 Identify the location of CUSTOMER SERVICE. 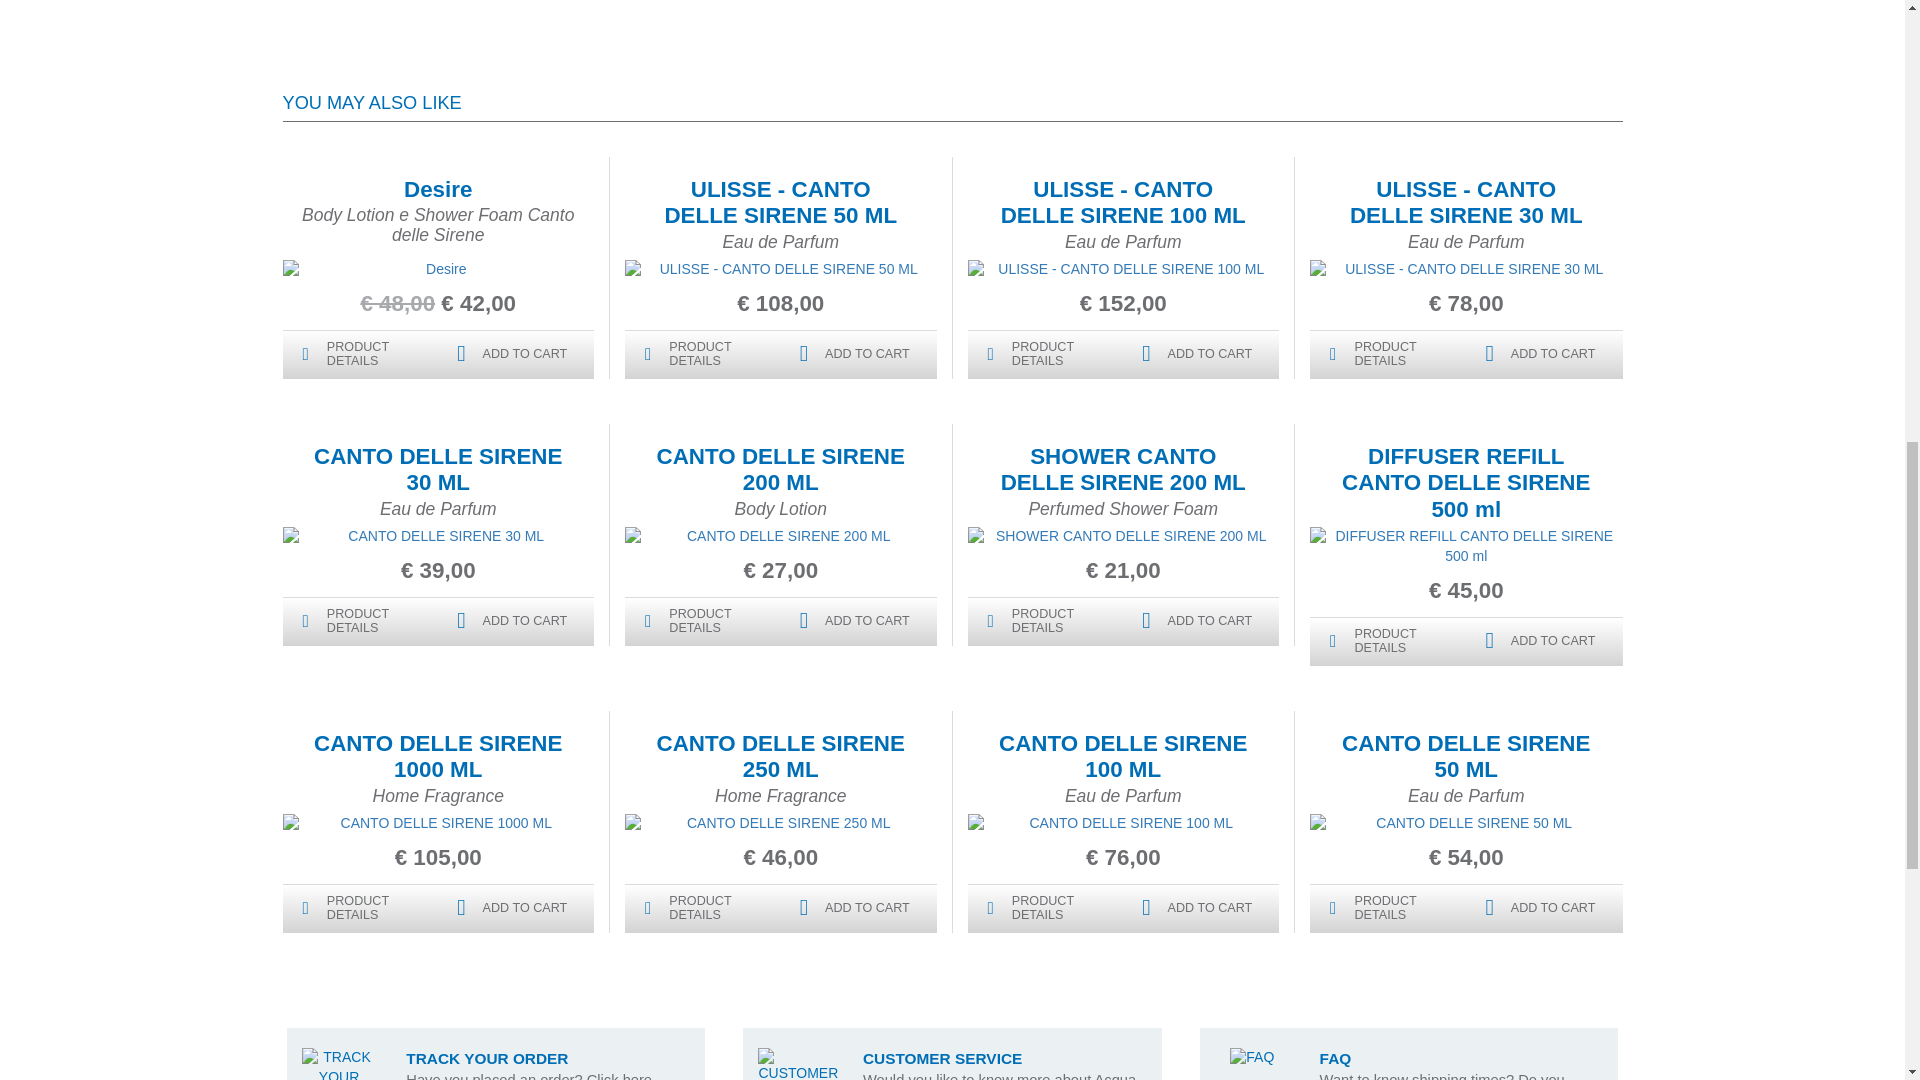
(798, 1064).